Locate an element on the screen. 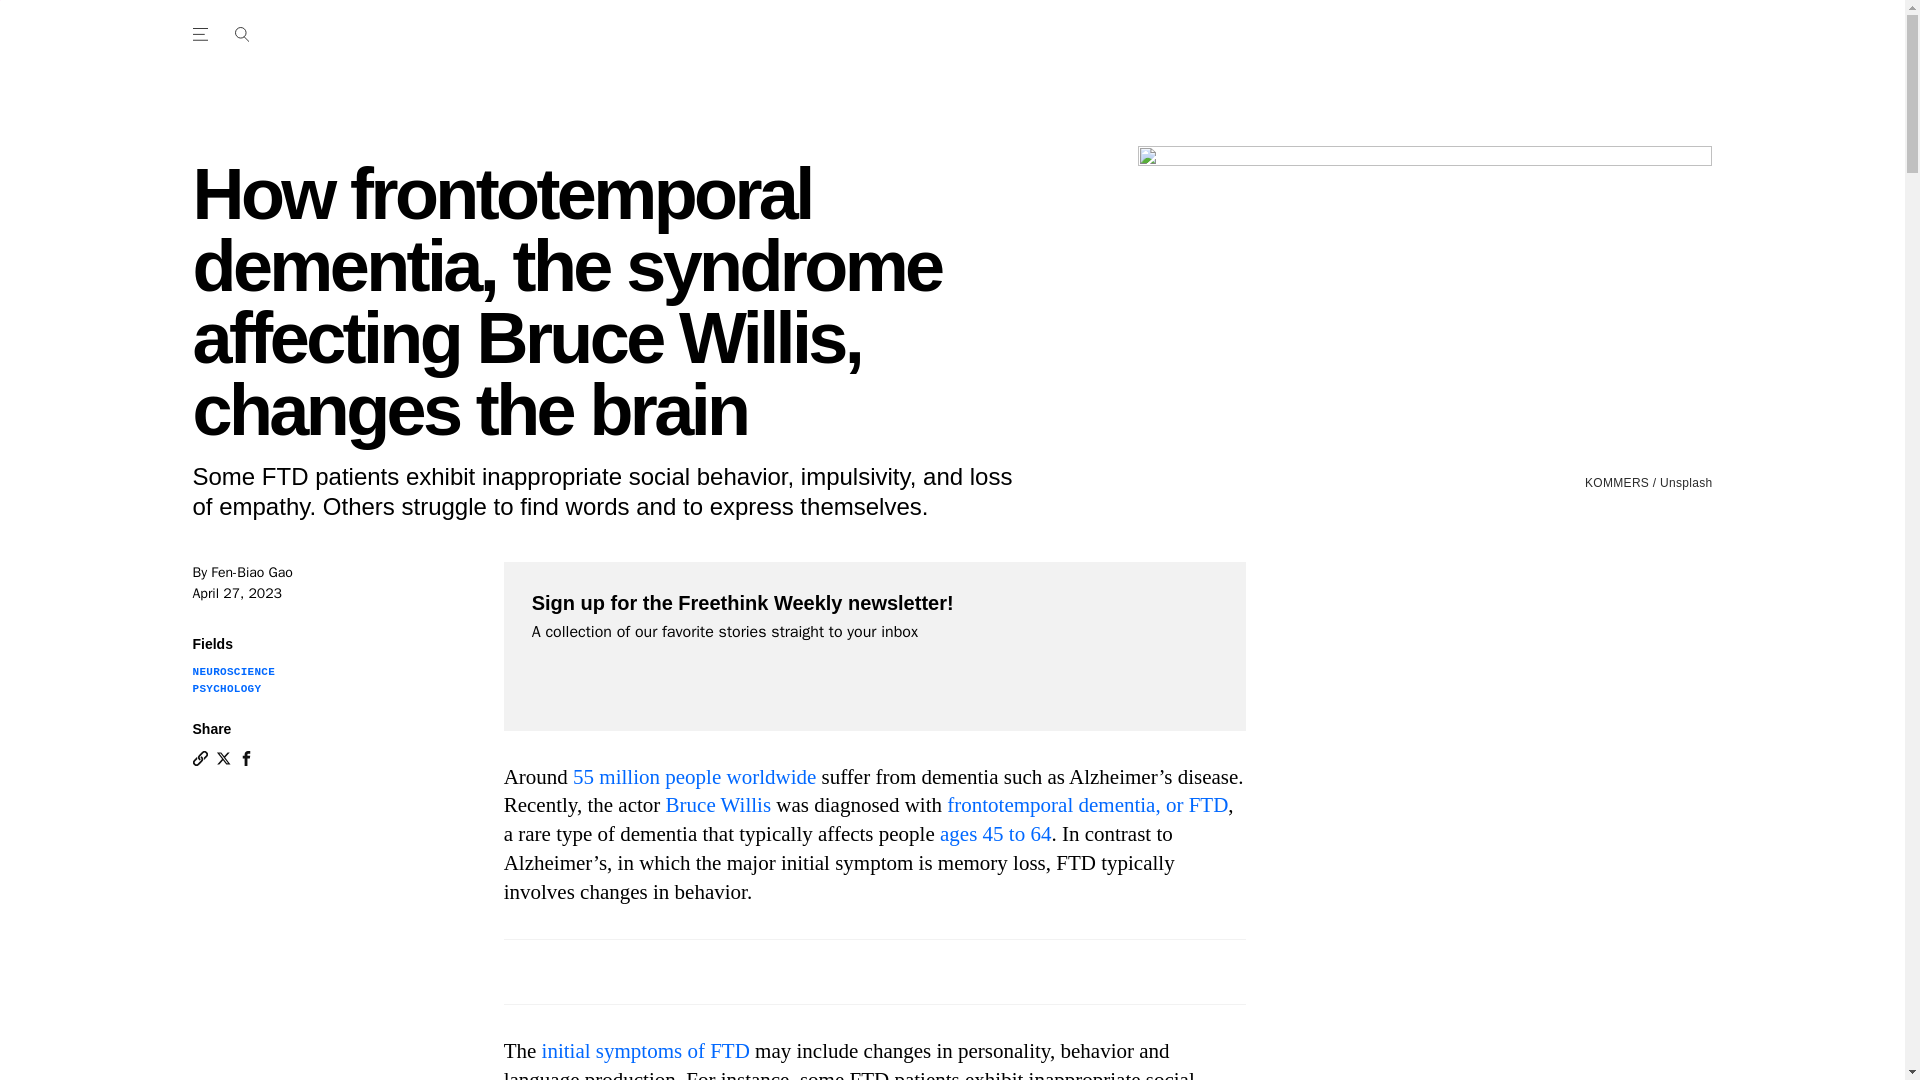  Open the Main Navigation Menu is located at coordinates (203, 34).